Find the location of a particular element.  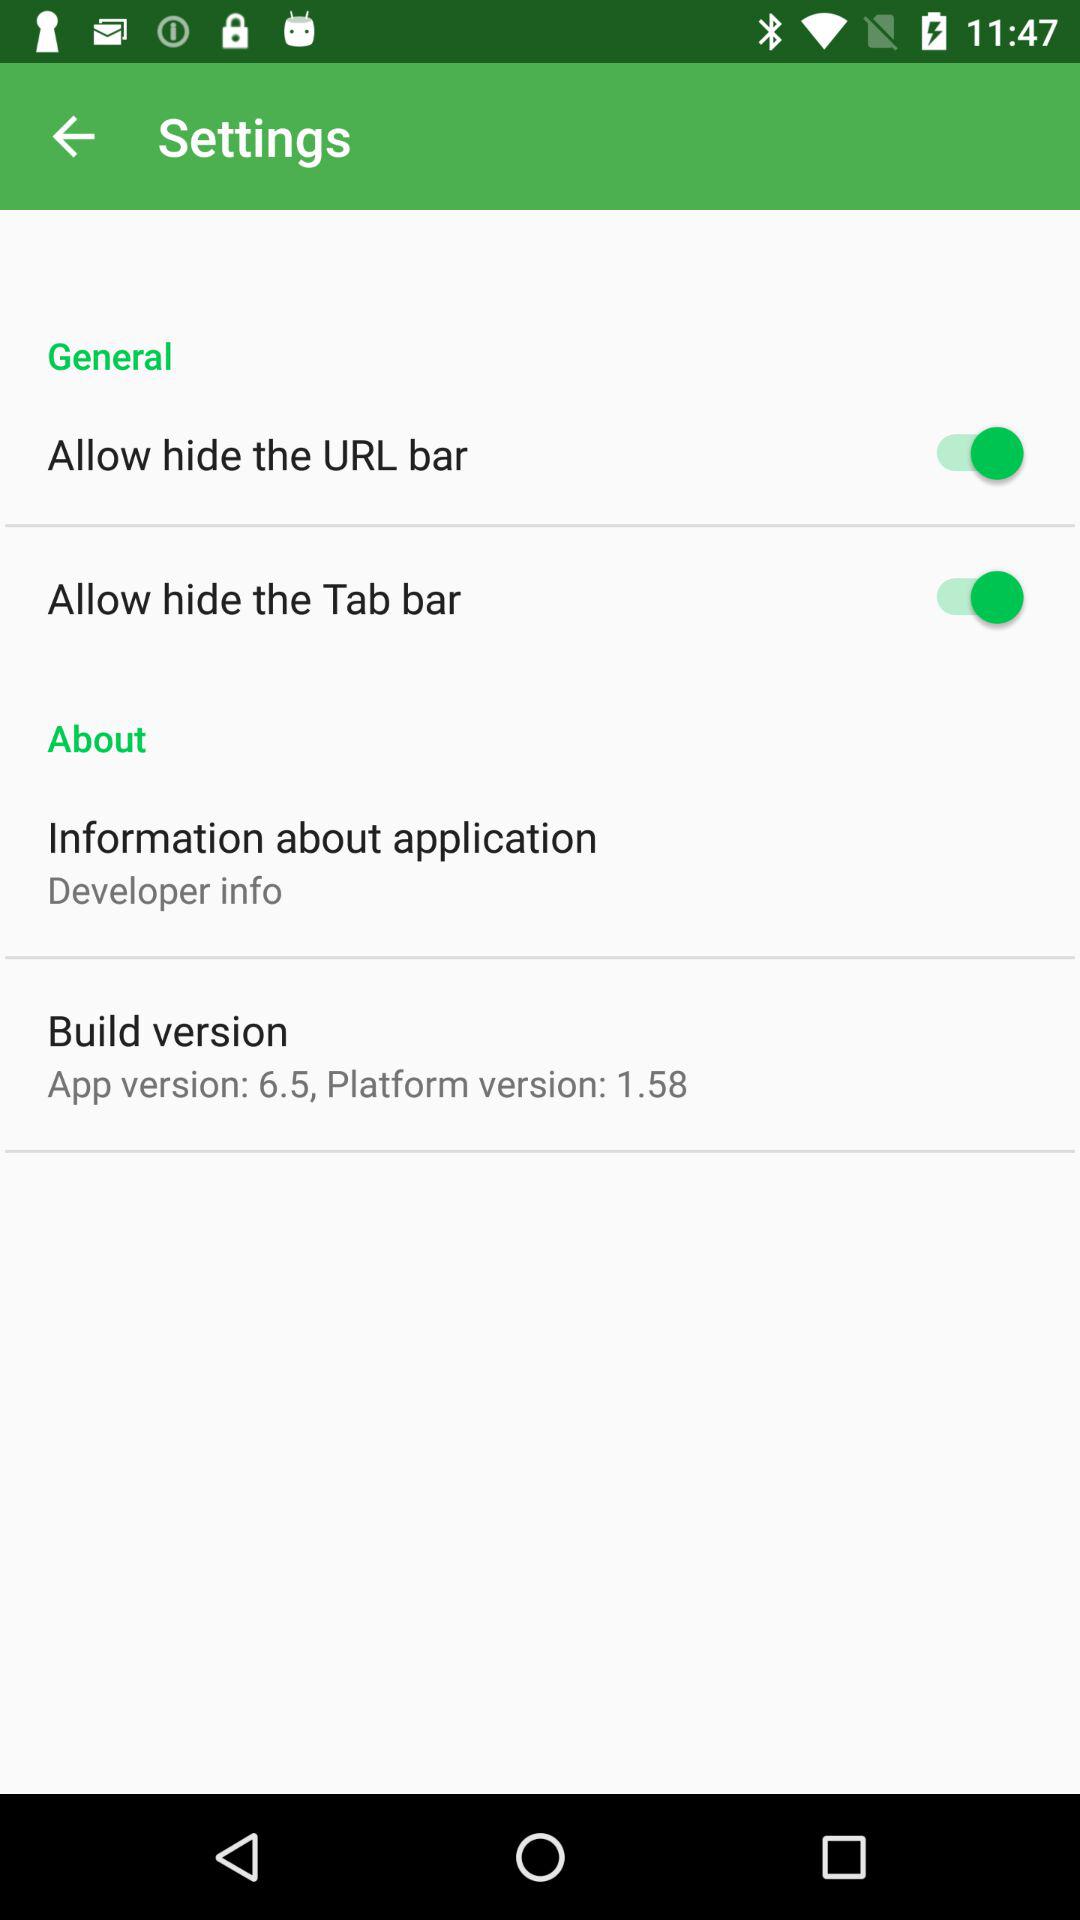

tap item above general is located at coordinates (73, 136).